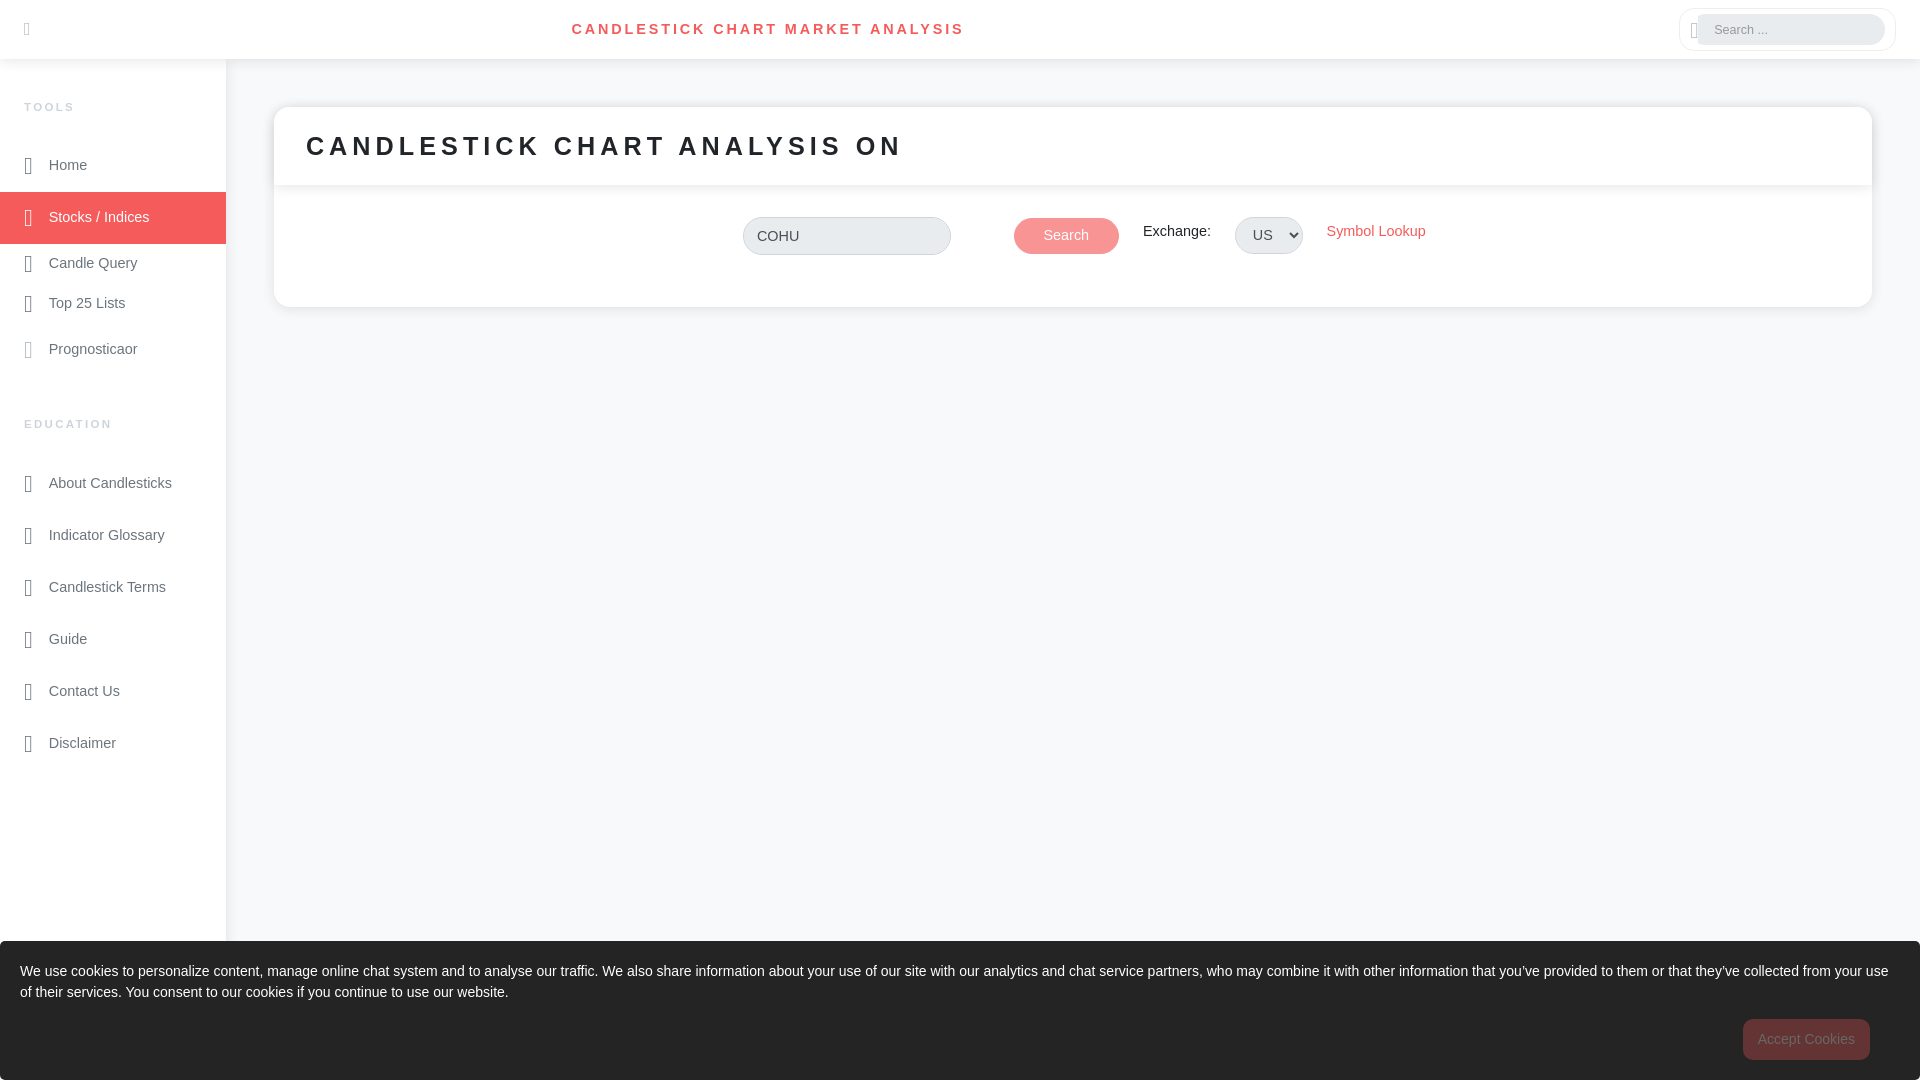  Describe the element at coordinates (768, 28) in the screenshot. I see `CANDLESTICK CHART MARKET ANALYSIS` at that location.